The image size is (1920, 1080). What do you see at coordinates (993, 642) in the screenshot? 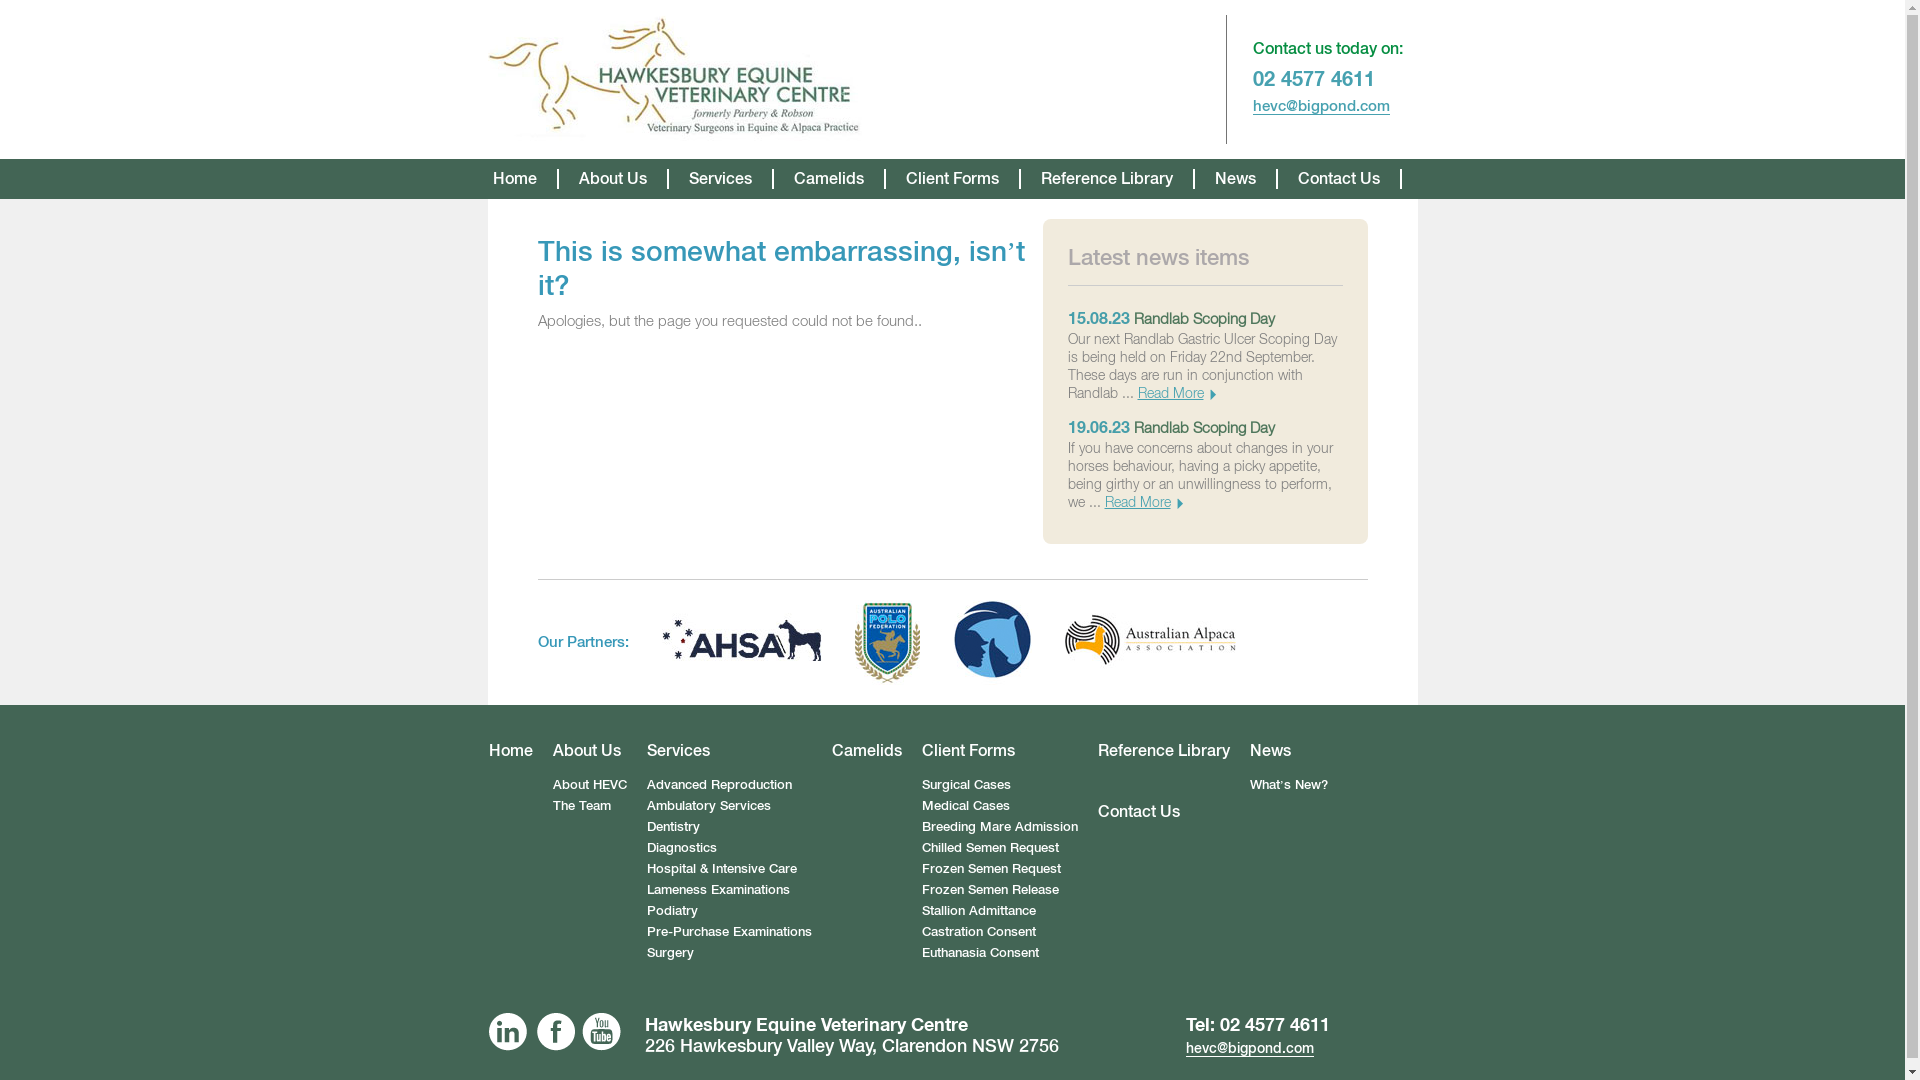
I see `The University Sydney` at bounding box center [993, 642].